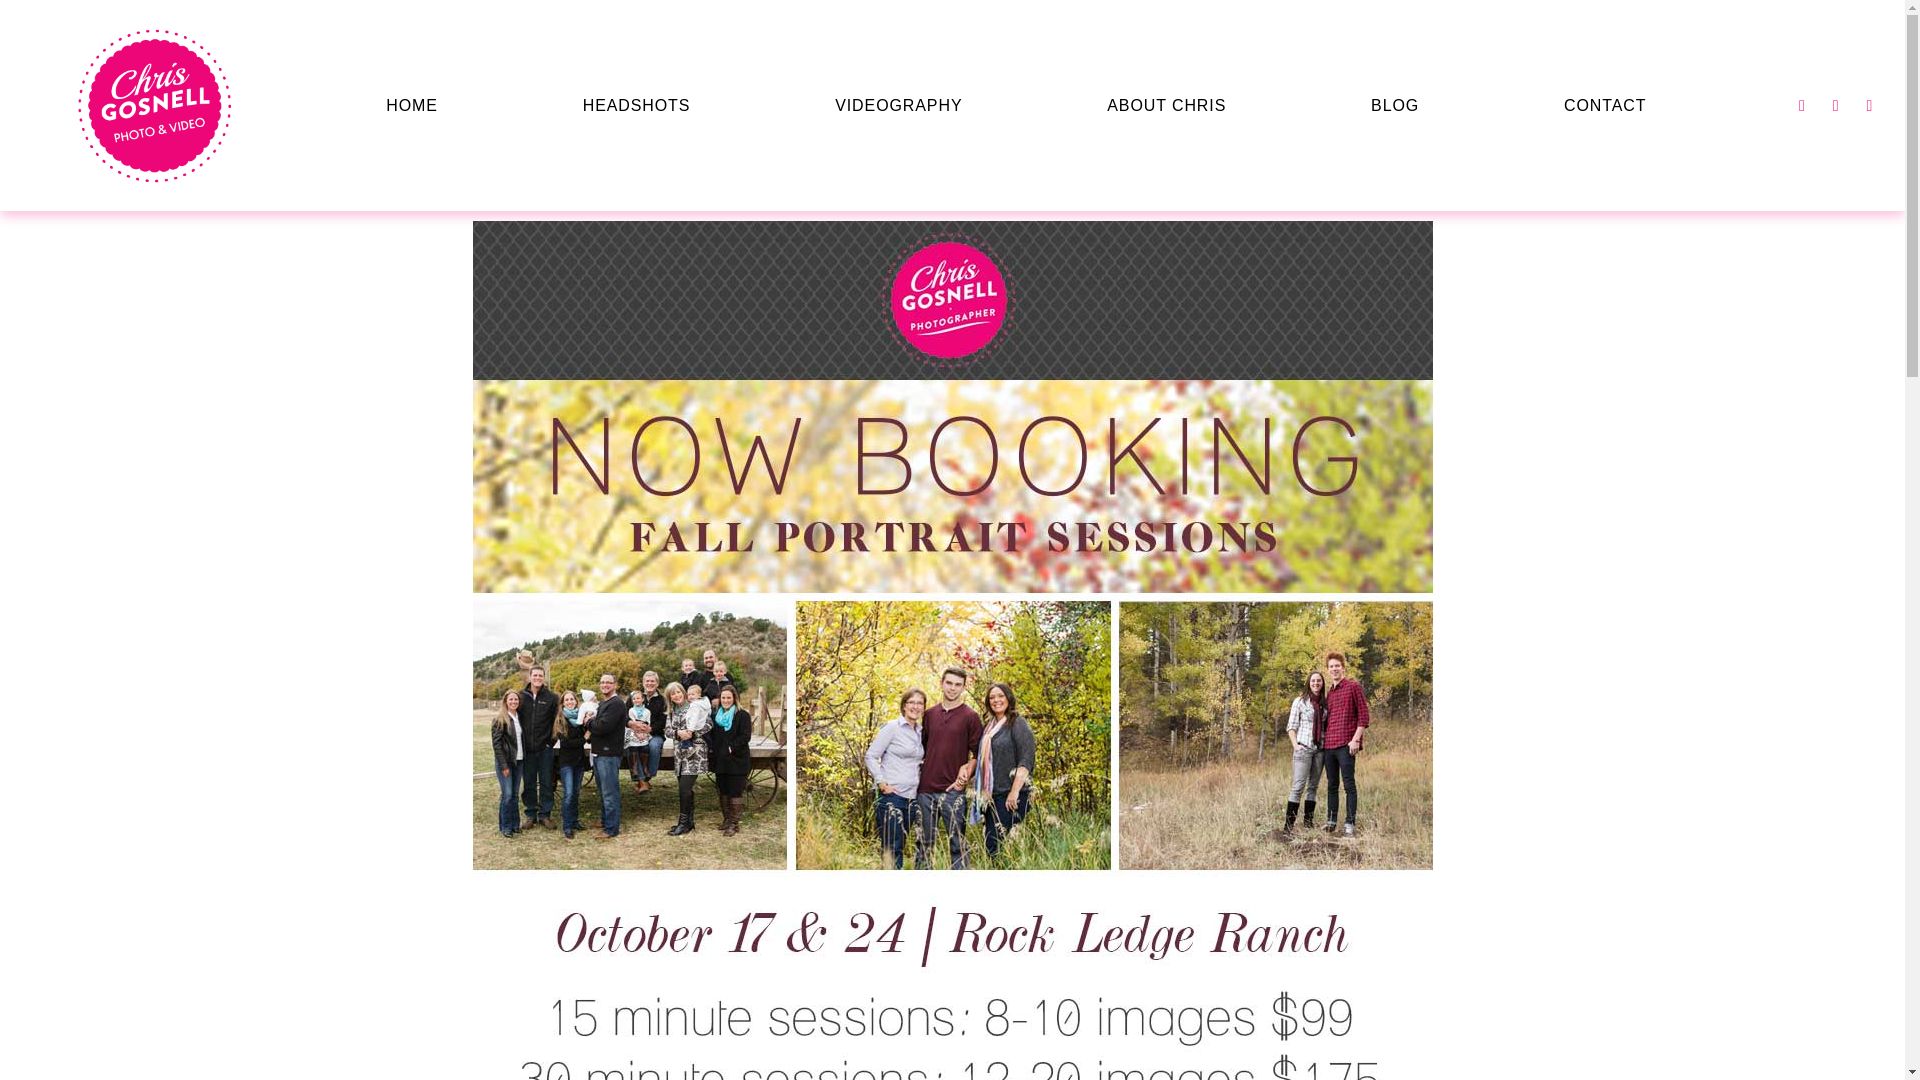  I want to click on HEADSHOTS, so click(636, 106).